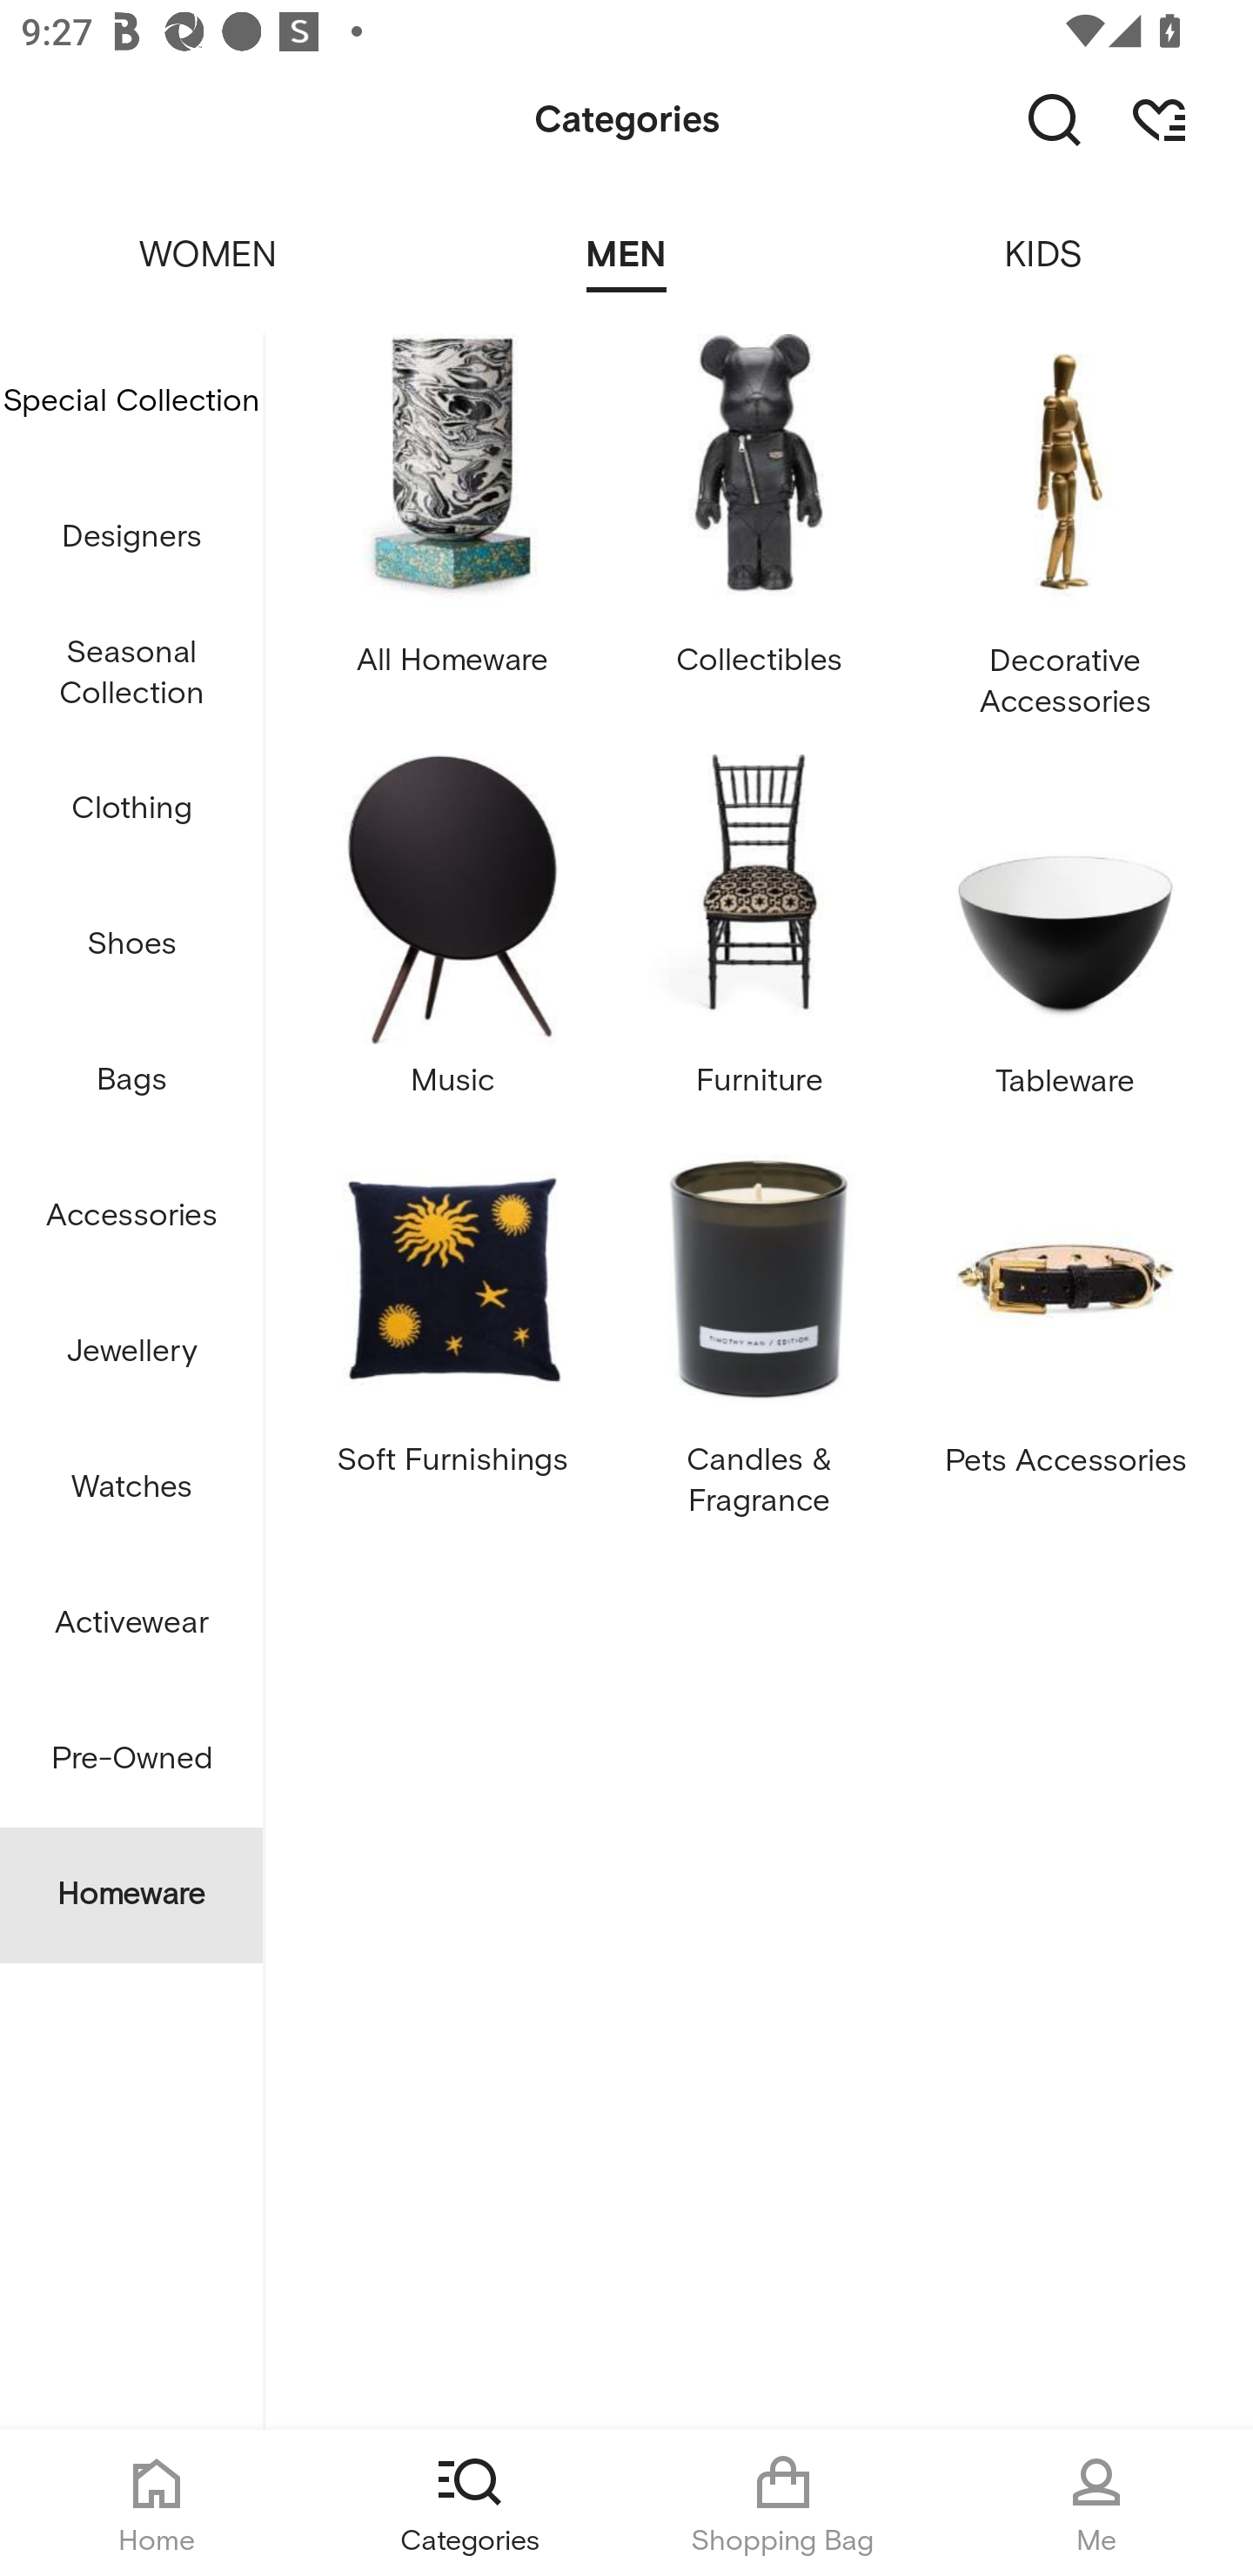  Describe the element at coordinates (131, 945) in the screenshot. I see `Shoes` at that location.